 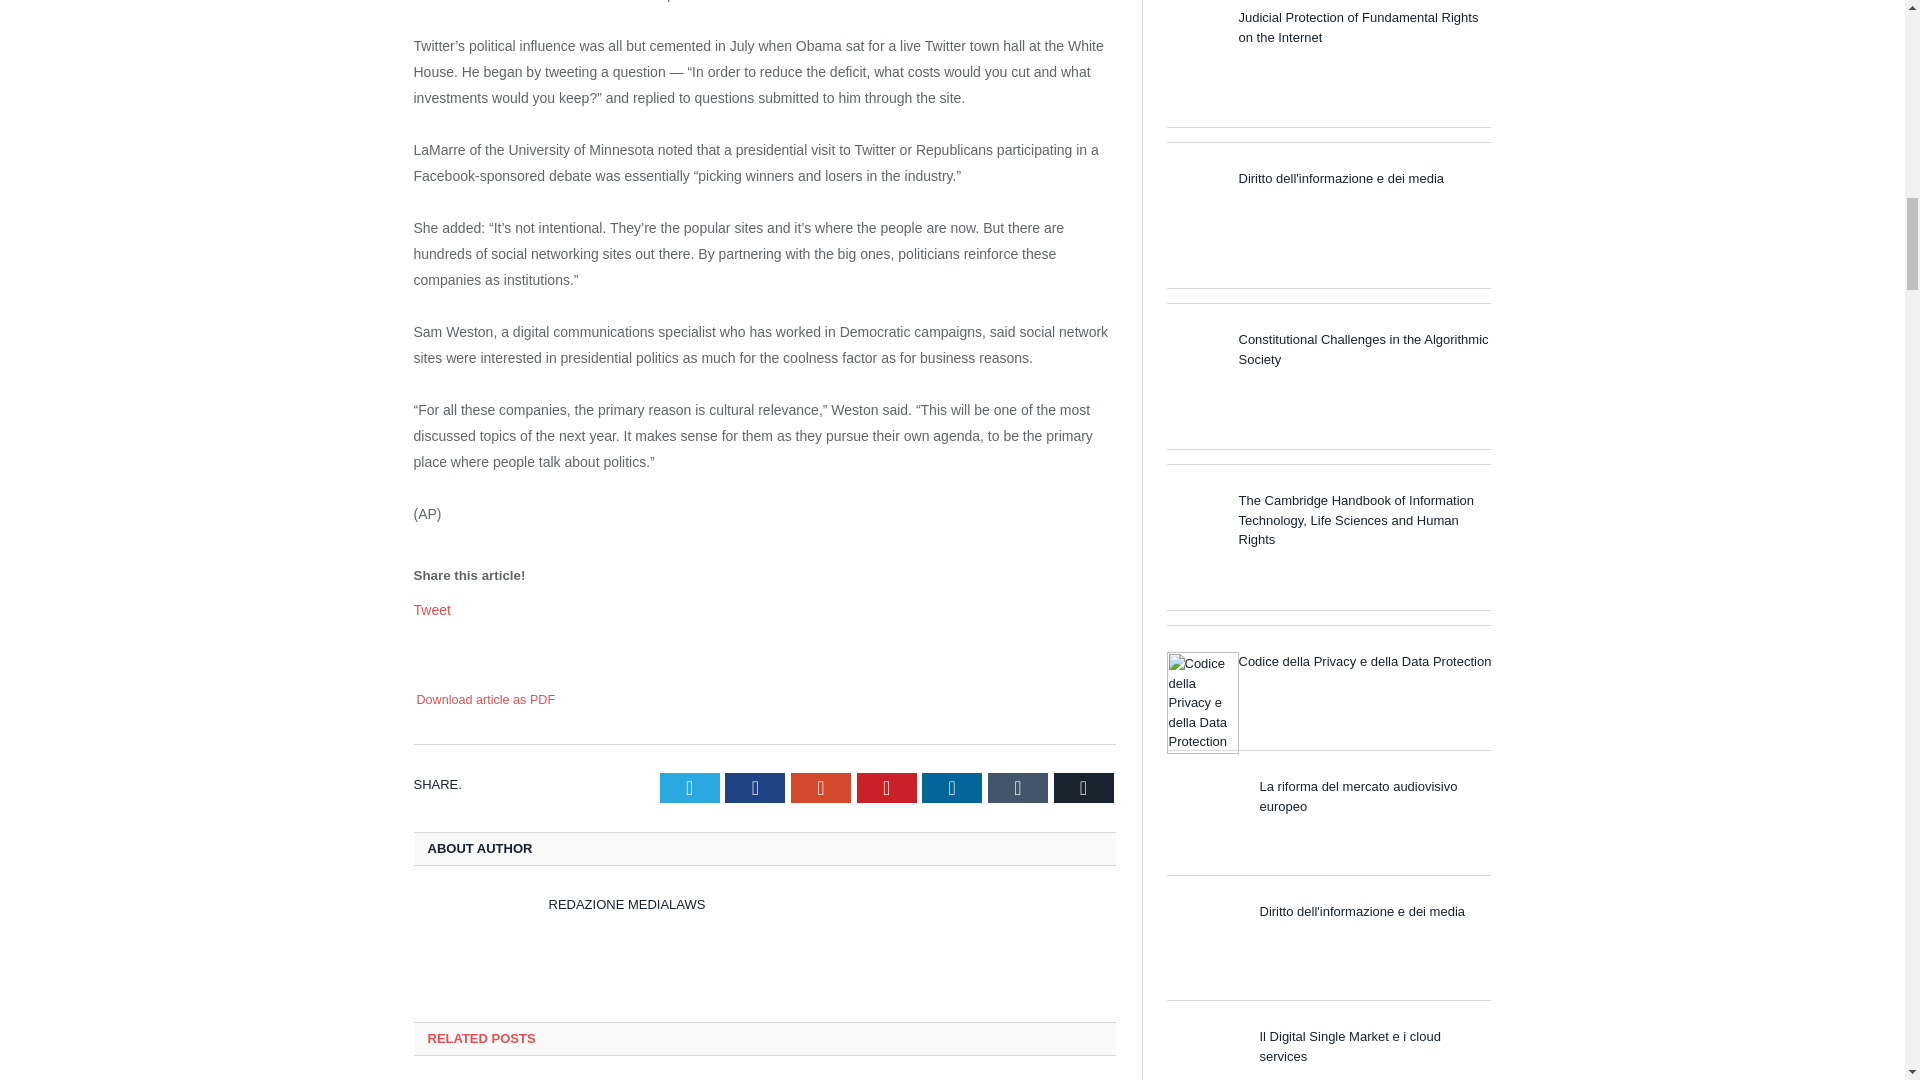 What do you see at coordinates (755, 788) in the screenshot?
I see `Share on Facebook` at bounding box center [755, 788].